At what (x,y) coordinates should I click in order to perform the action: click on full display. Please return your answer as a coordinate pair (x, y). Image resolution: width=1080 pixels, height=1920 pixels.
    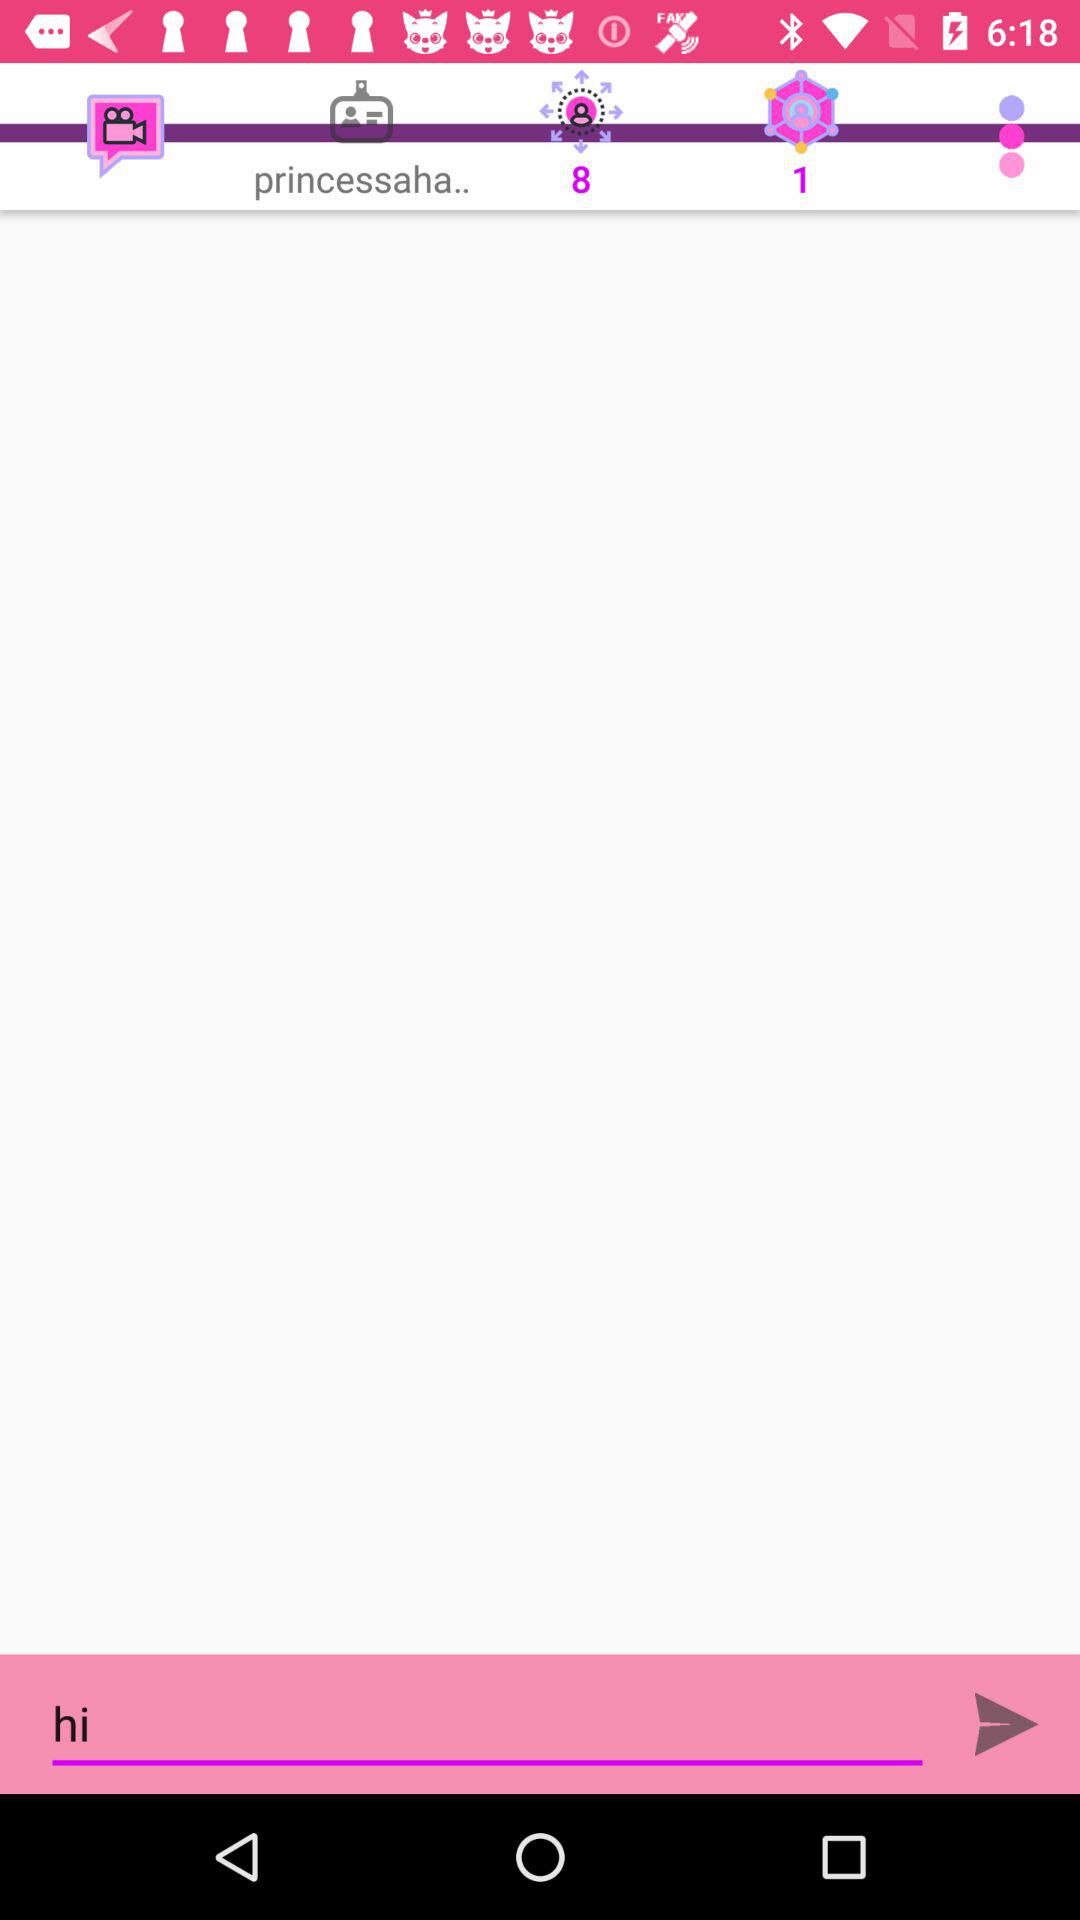
    Looking at the image, I should click on (540, 932).